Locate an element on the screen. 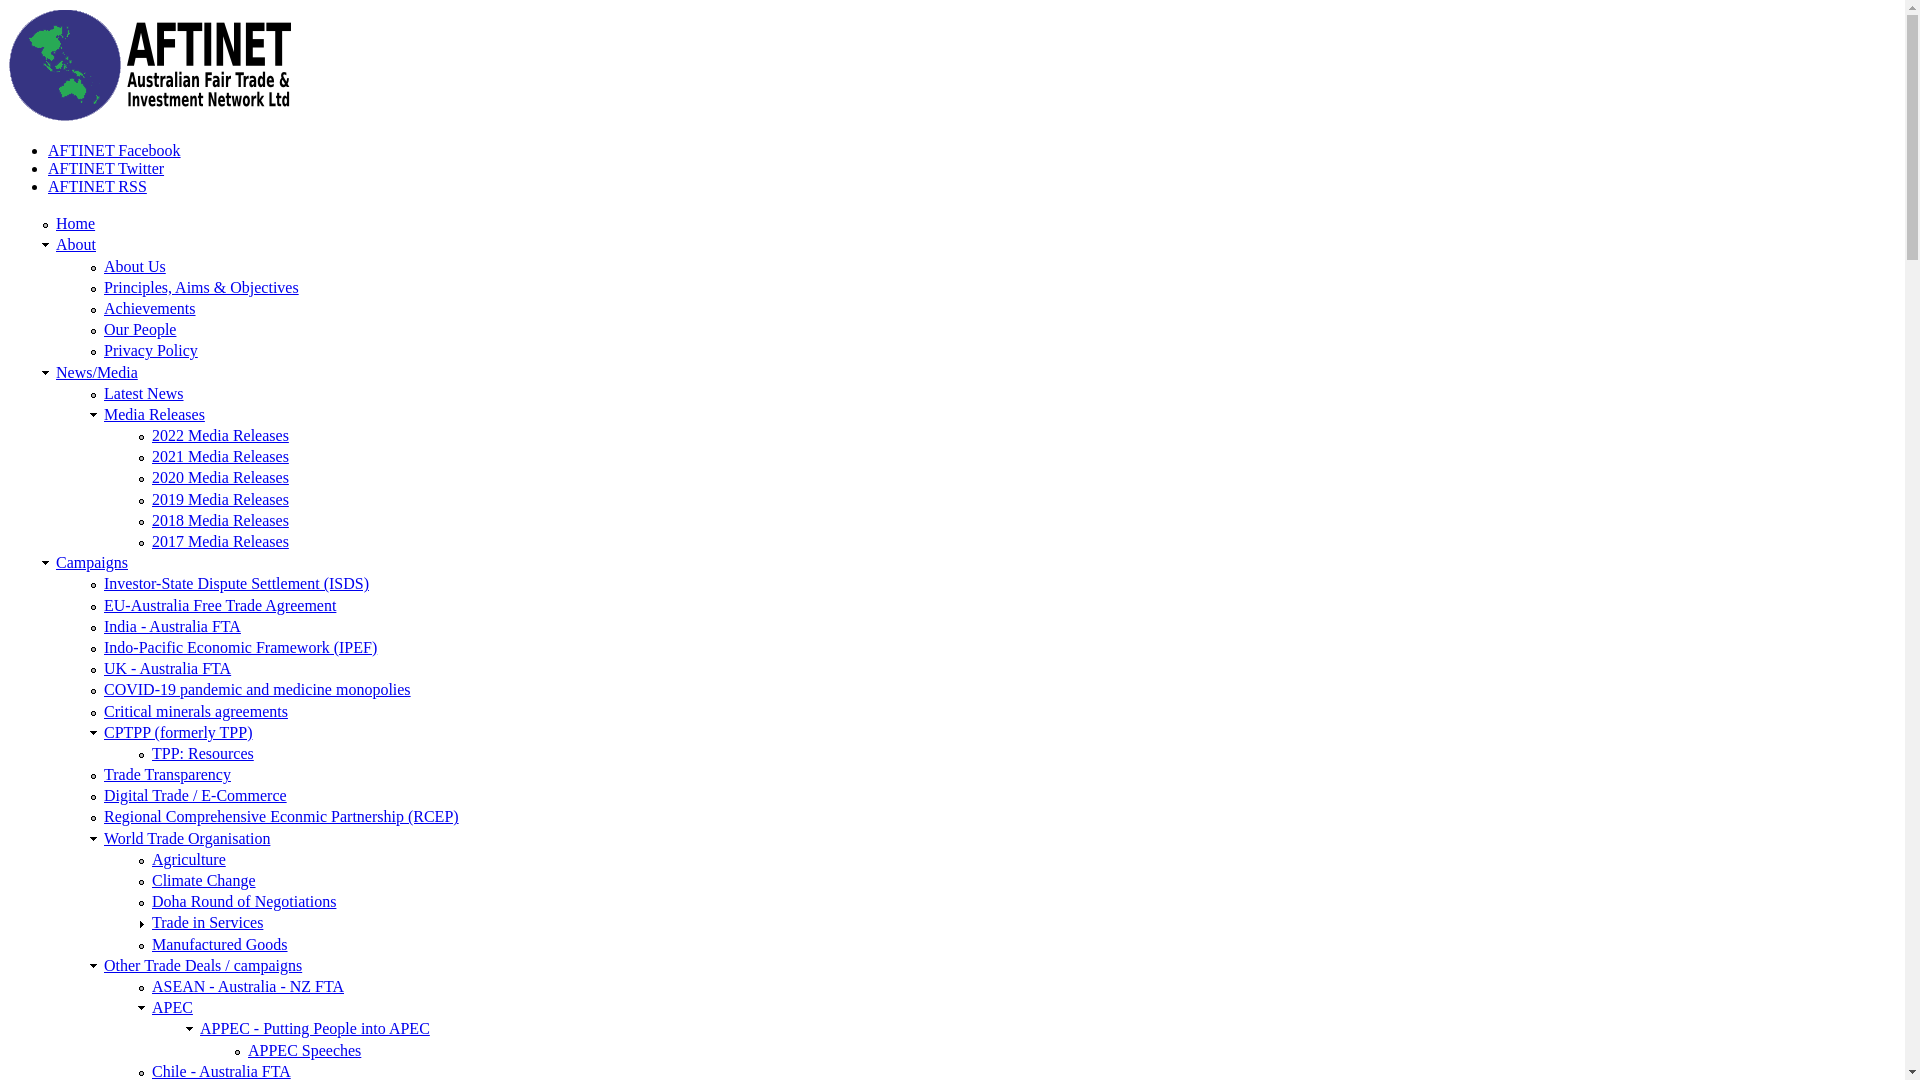  Agriculture is located at coordinates (189, 860).